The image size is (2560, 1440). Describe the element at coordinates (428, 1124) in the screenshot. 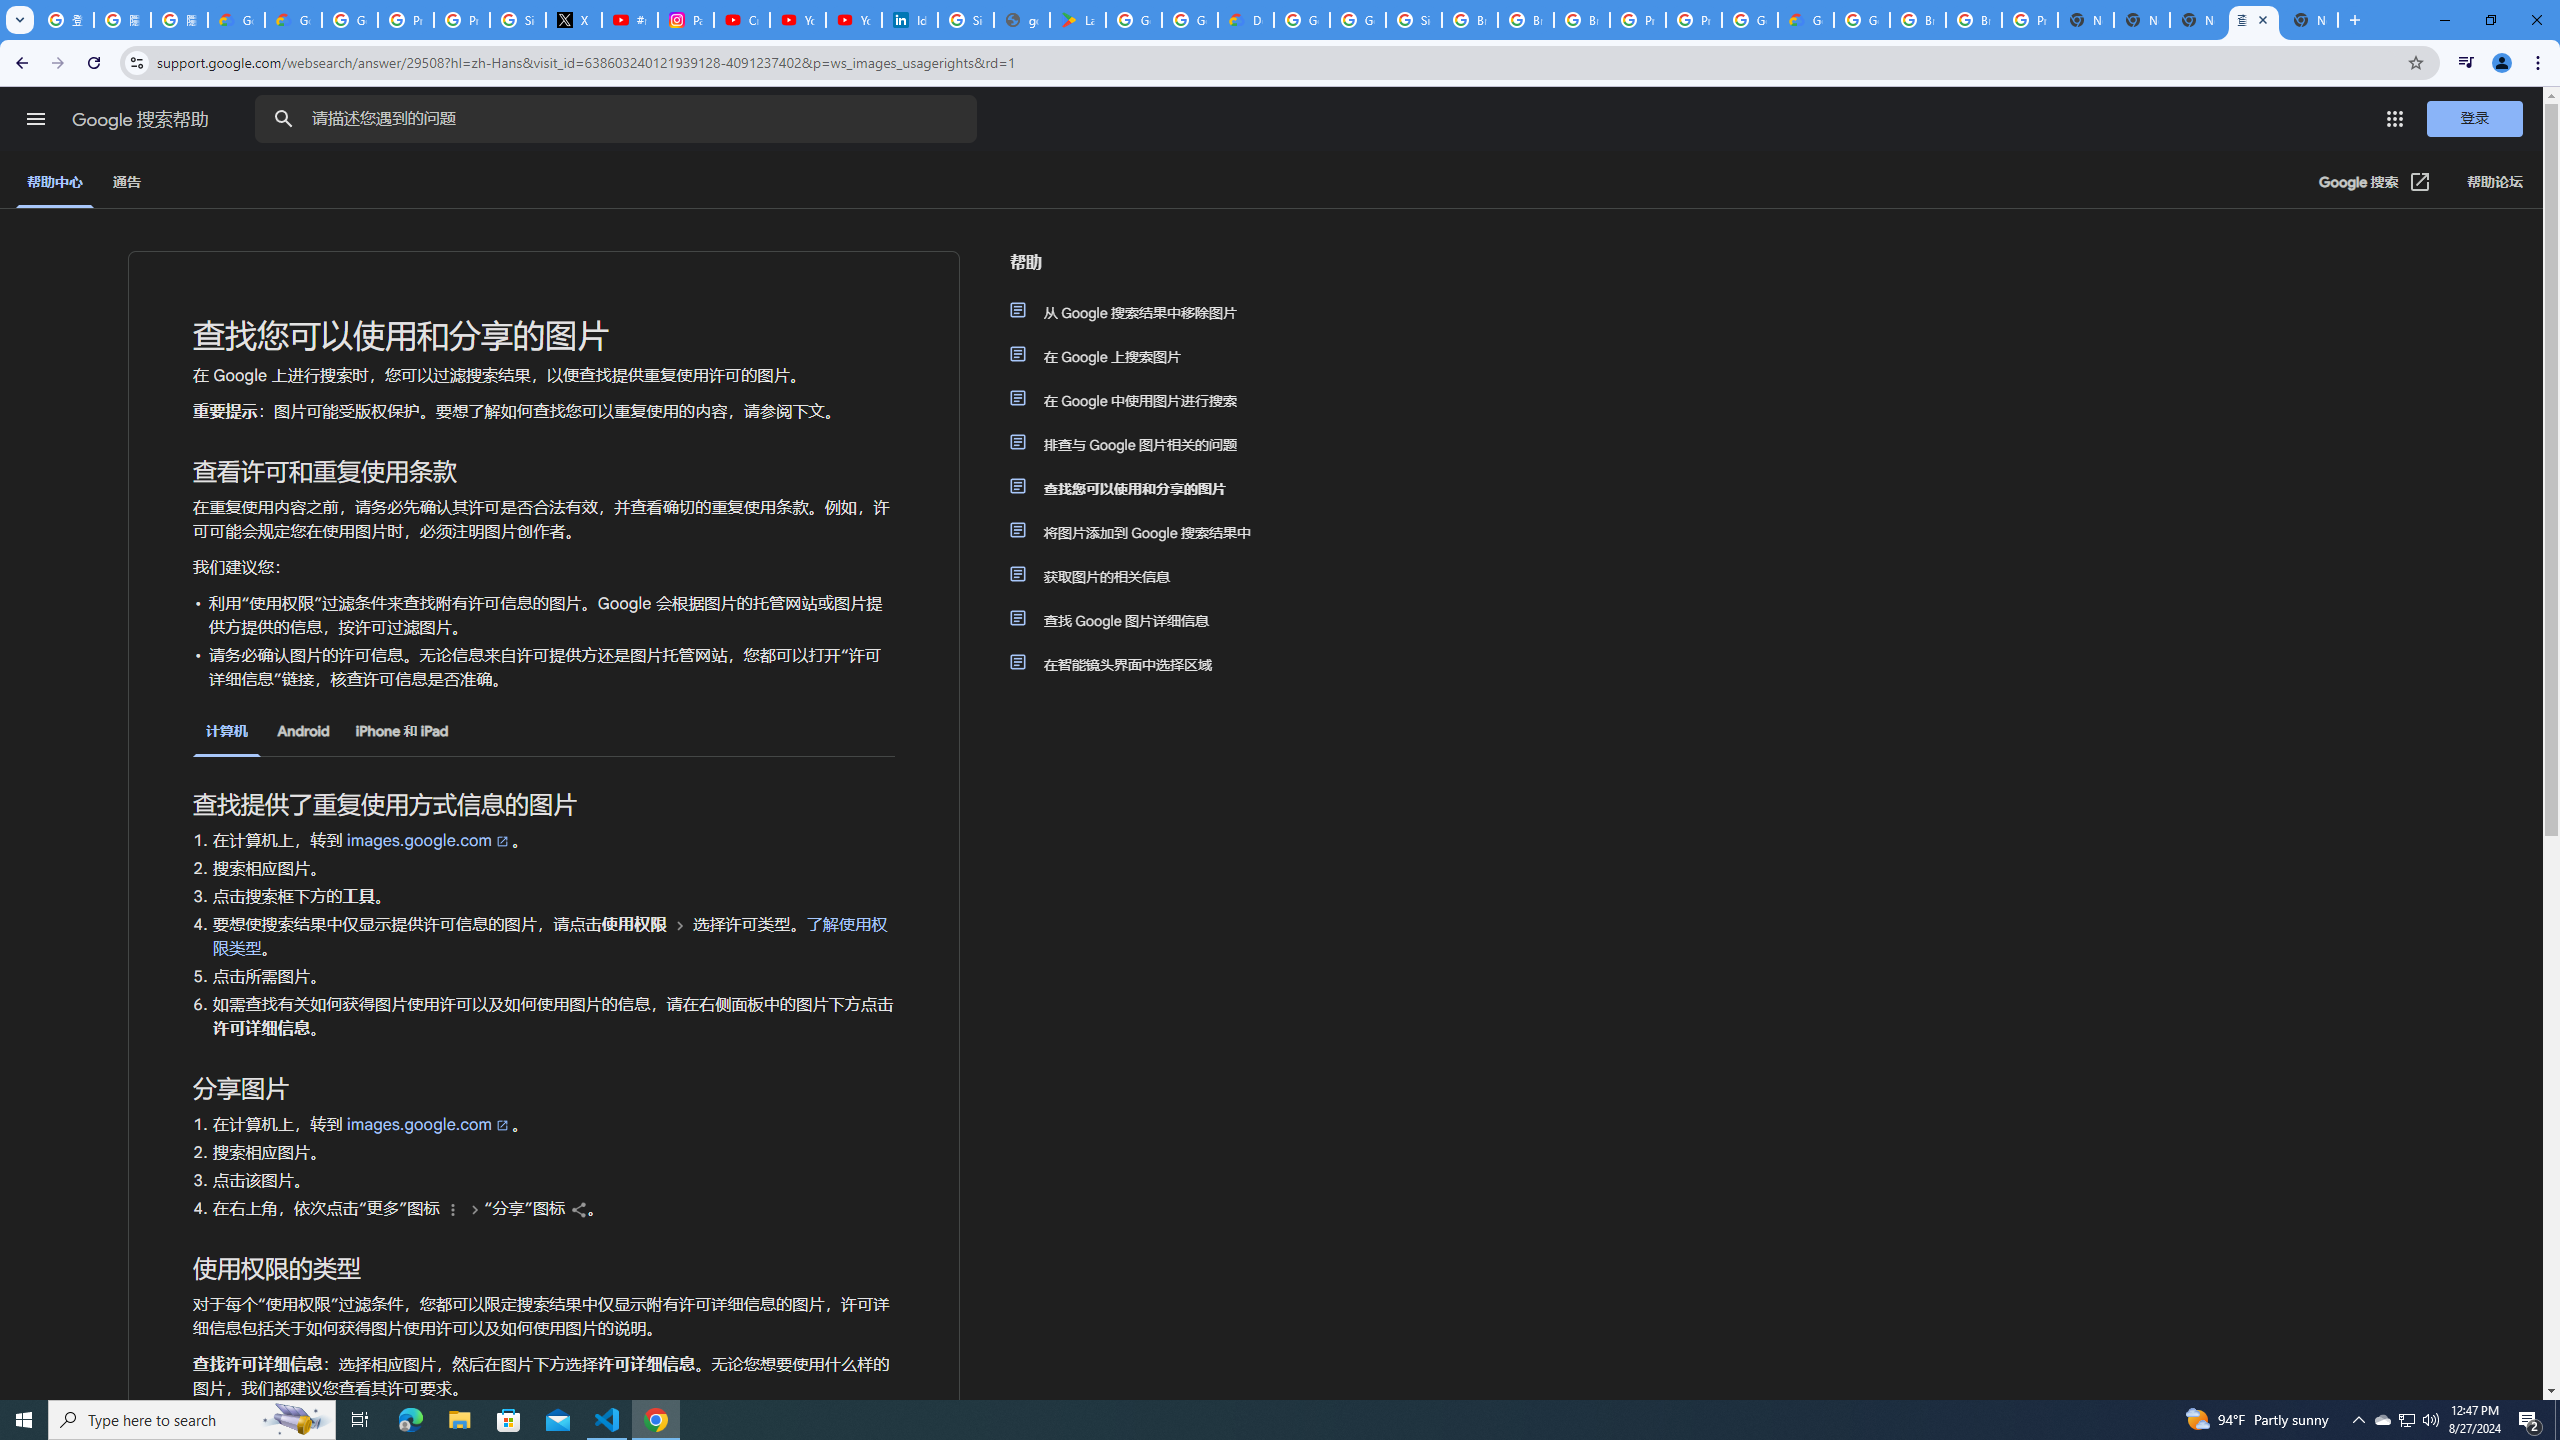

I see `images.google.com` at that location.